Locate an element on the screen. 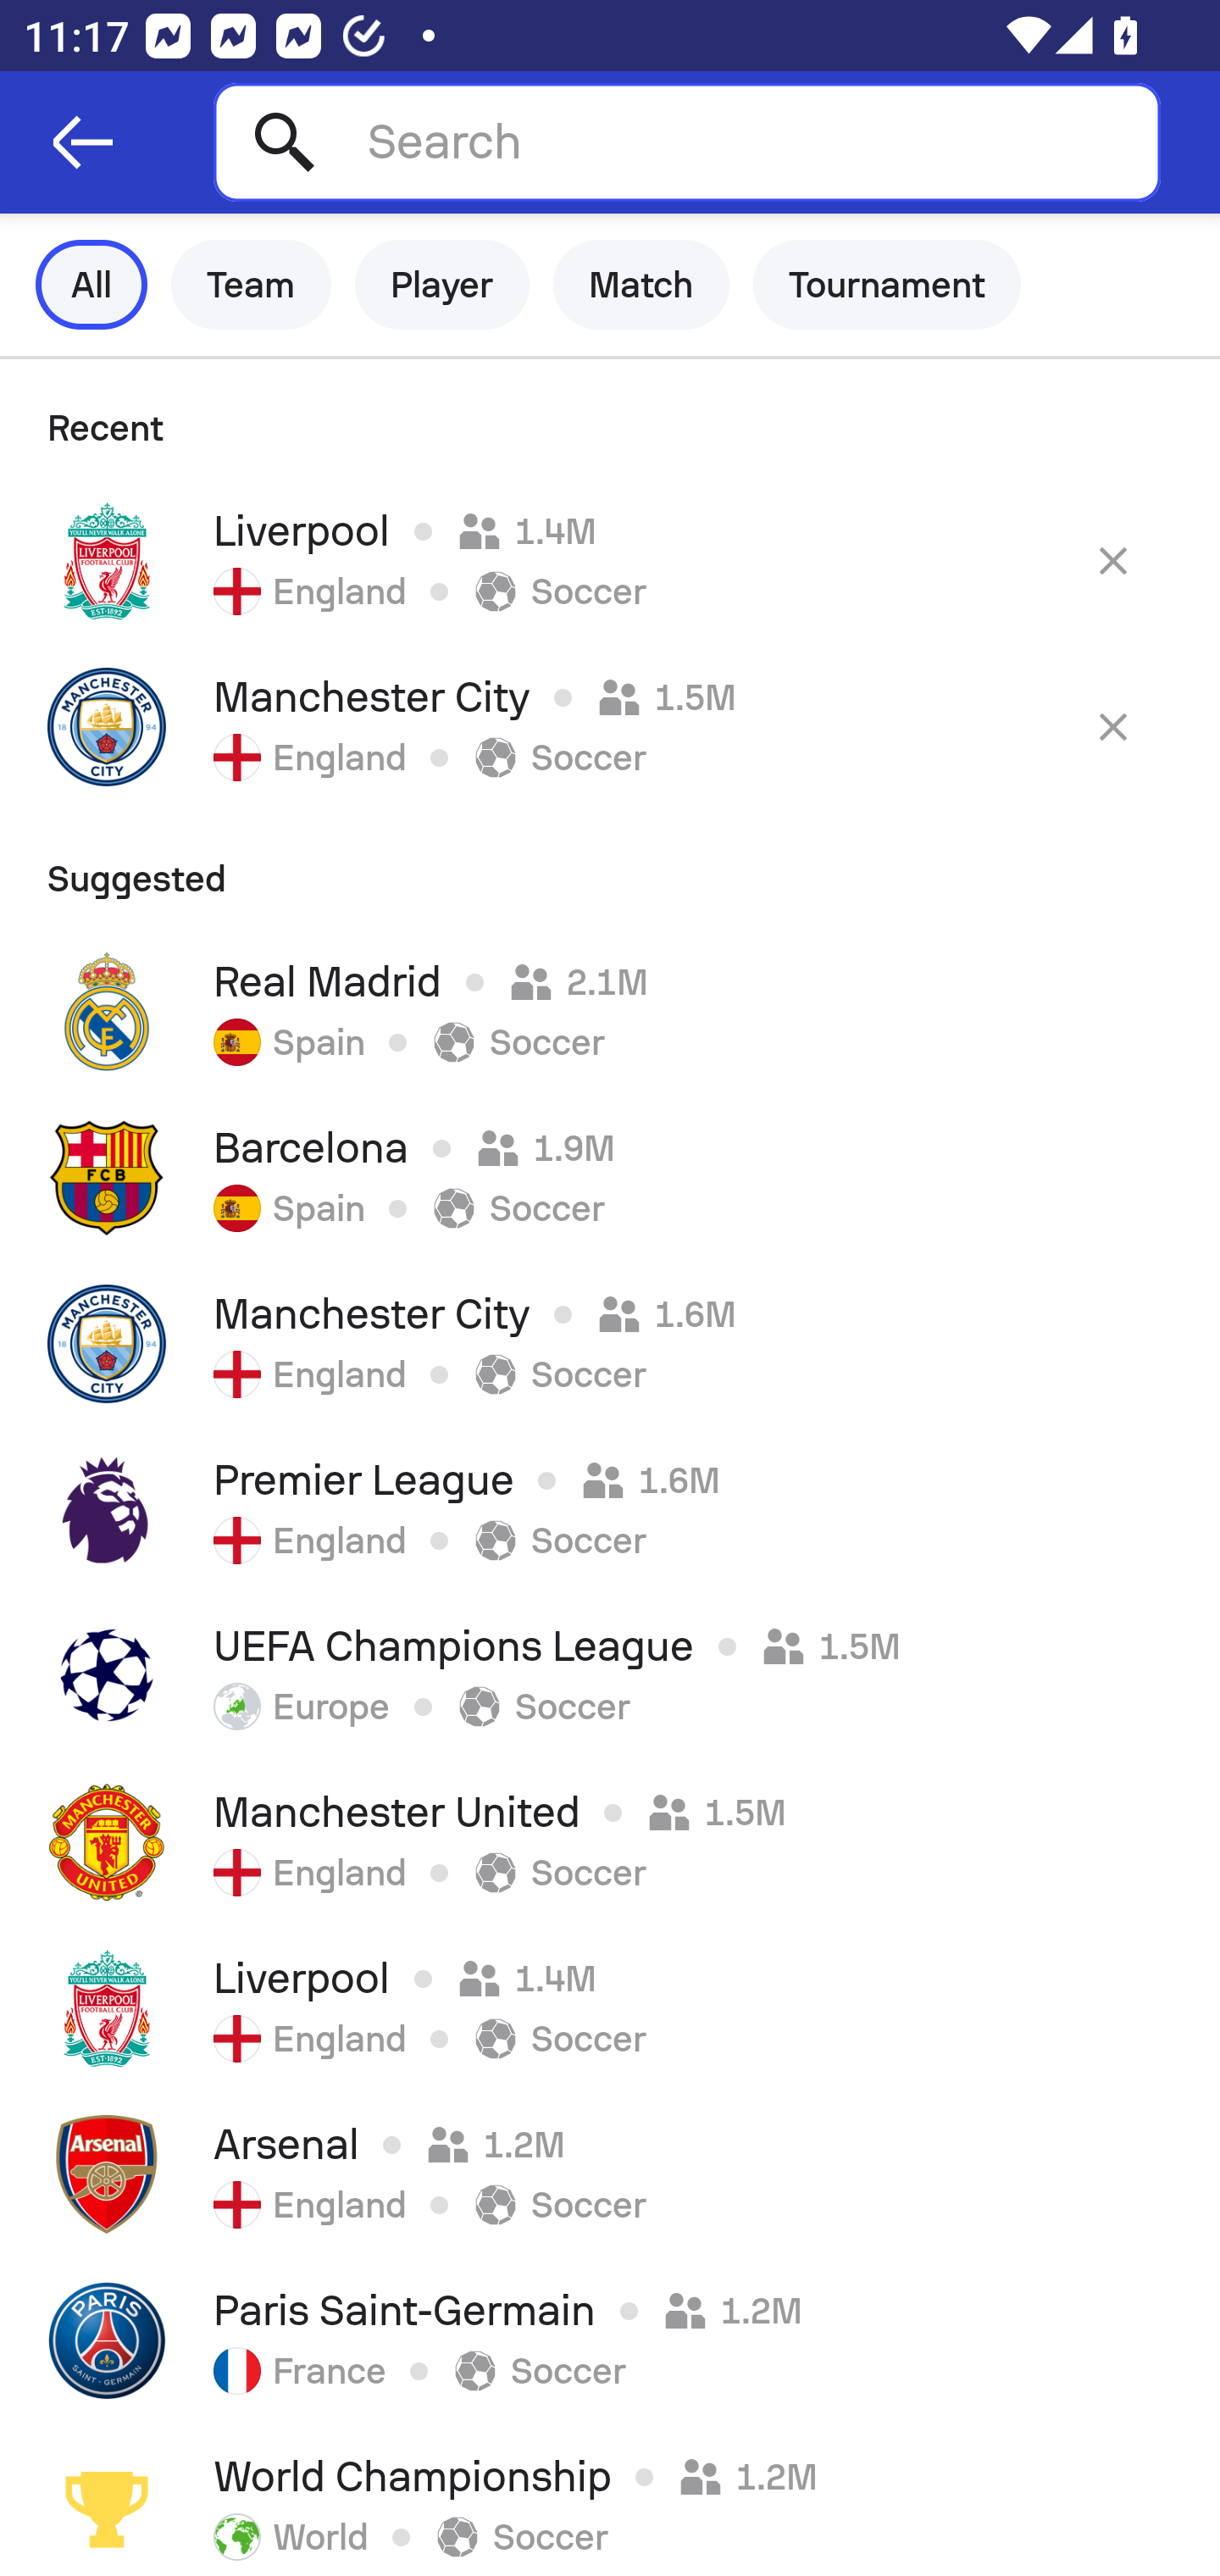  Barcelona 1.9M Spain Soccer is located at coordinates (610, 1177).